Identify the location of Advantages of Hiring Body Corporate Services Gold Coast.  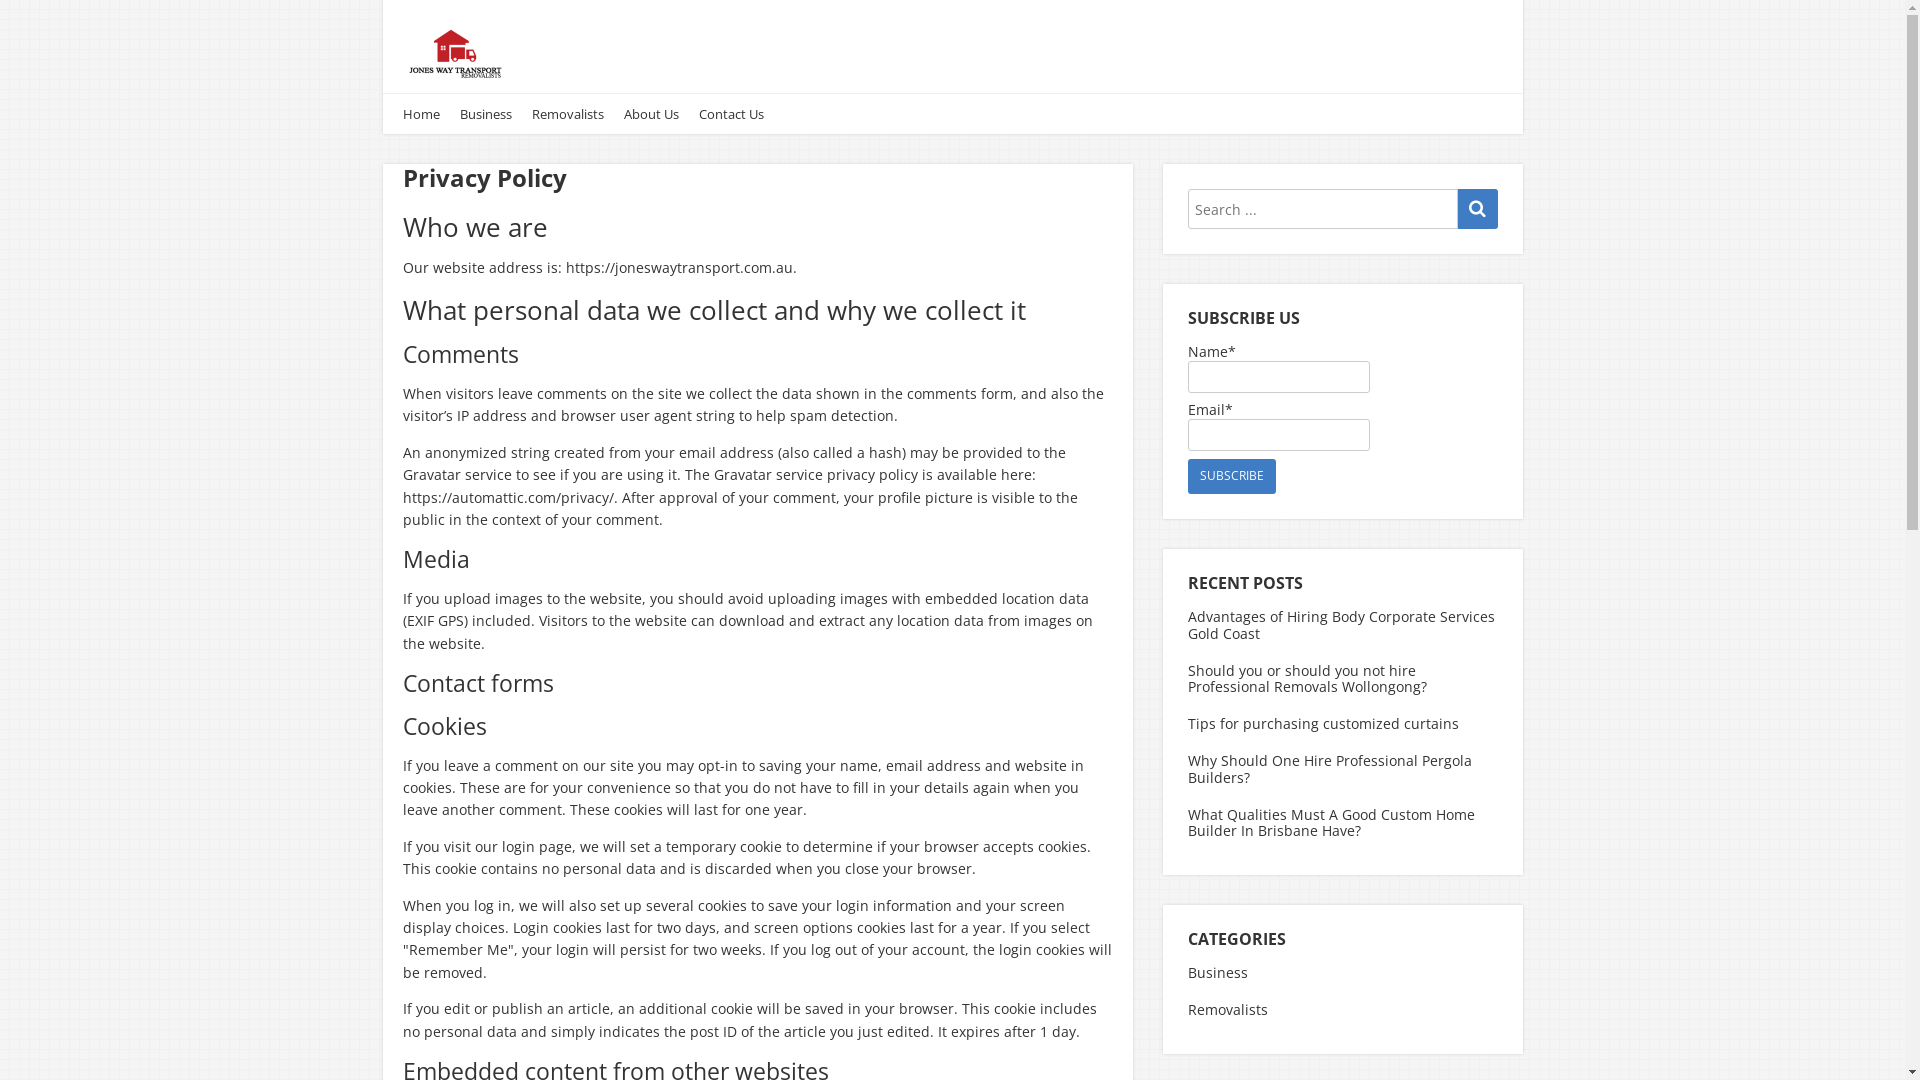
(1342, 625).